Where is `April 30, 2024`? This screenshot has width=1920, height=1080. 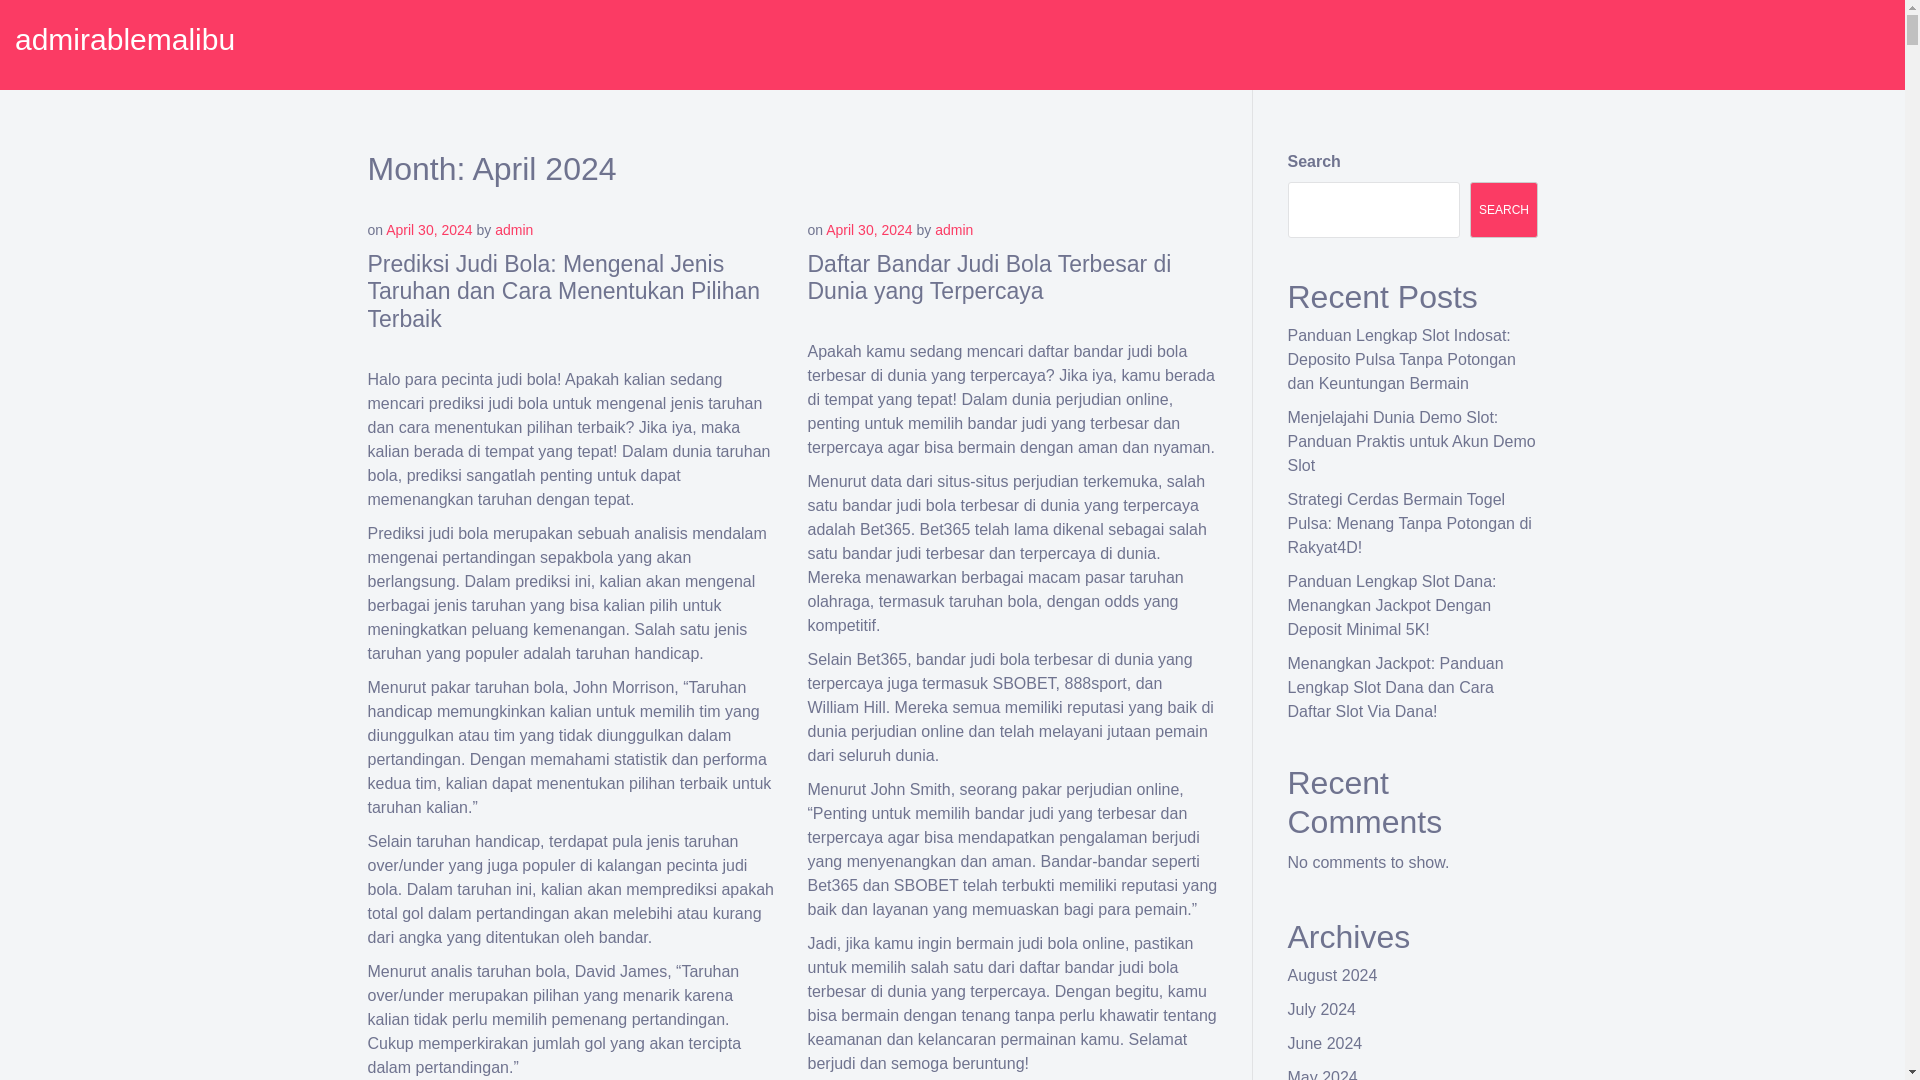
April 30, 2024 is located at coordinates (868, 230).